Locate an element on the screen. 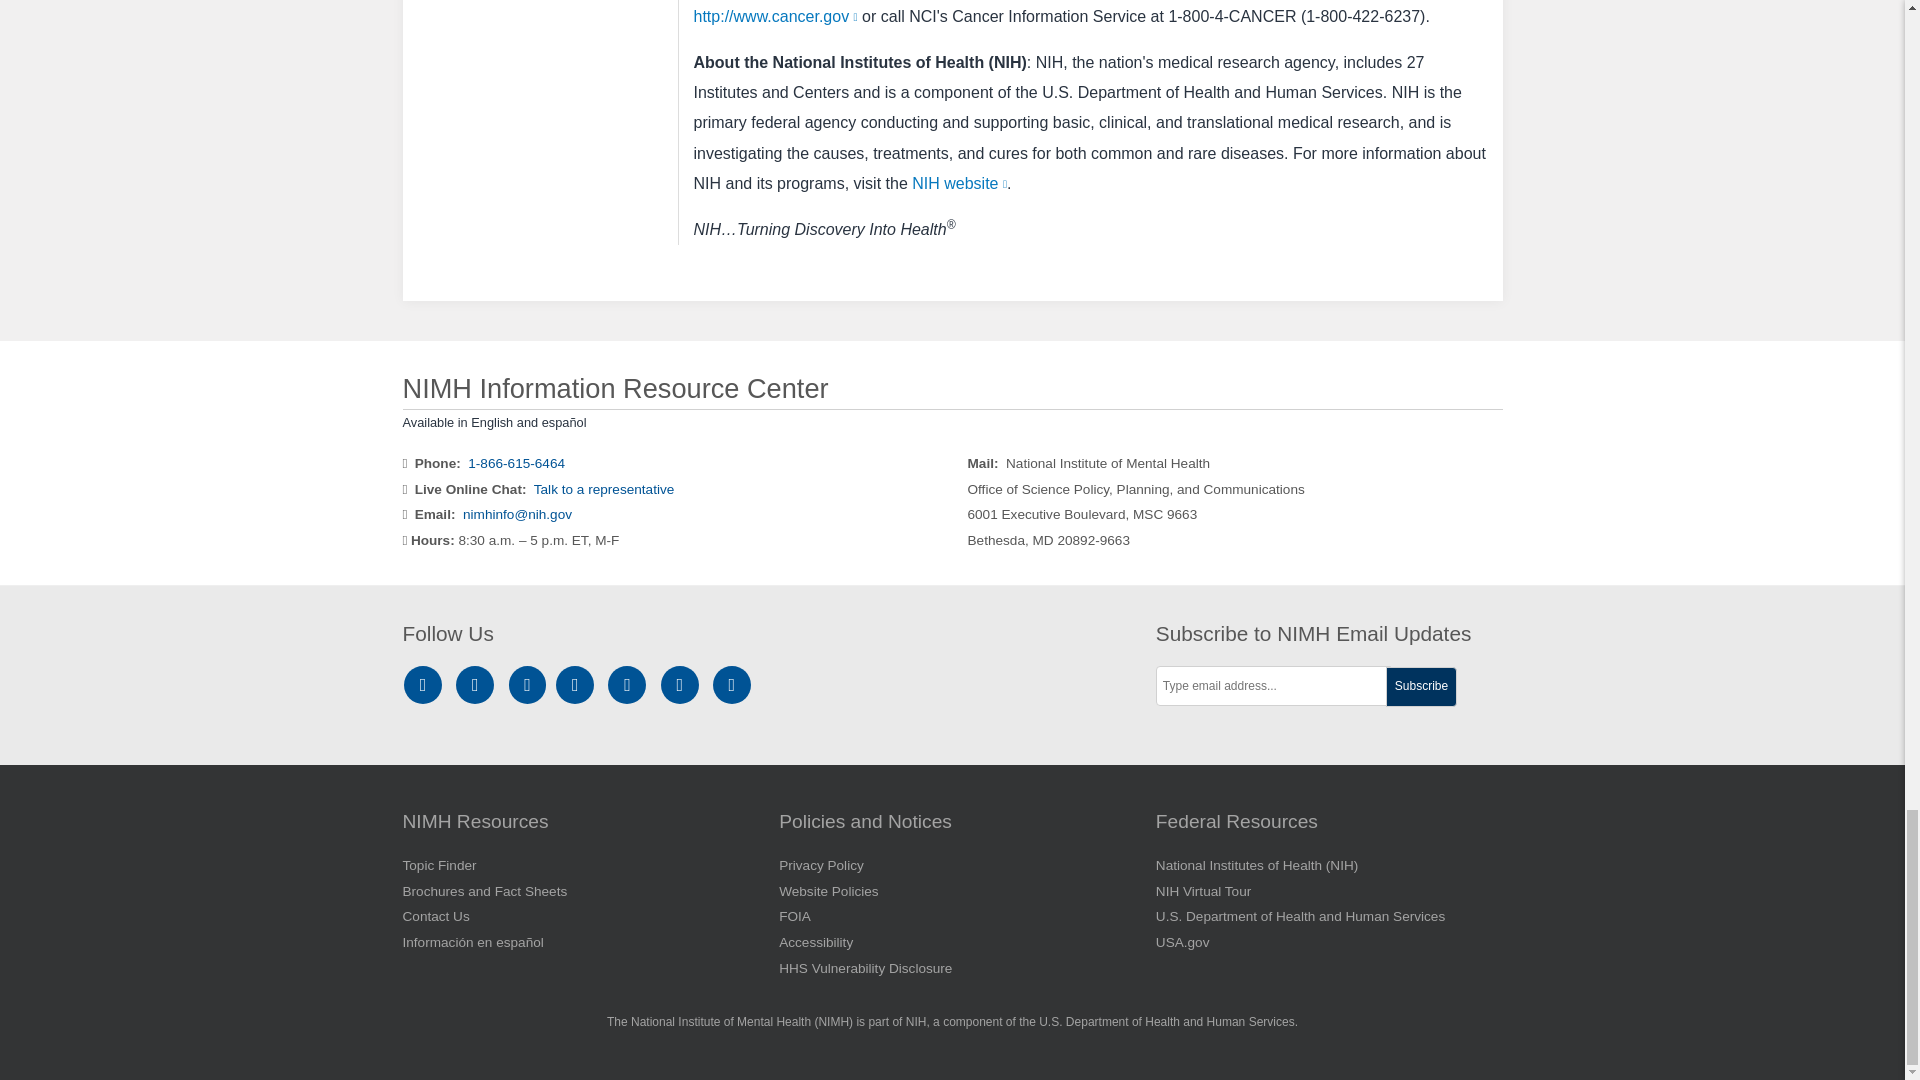 The image size is (1920, 1080). NIMH LinkedIn is located at coordinates (530, 686).